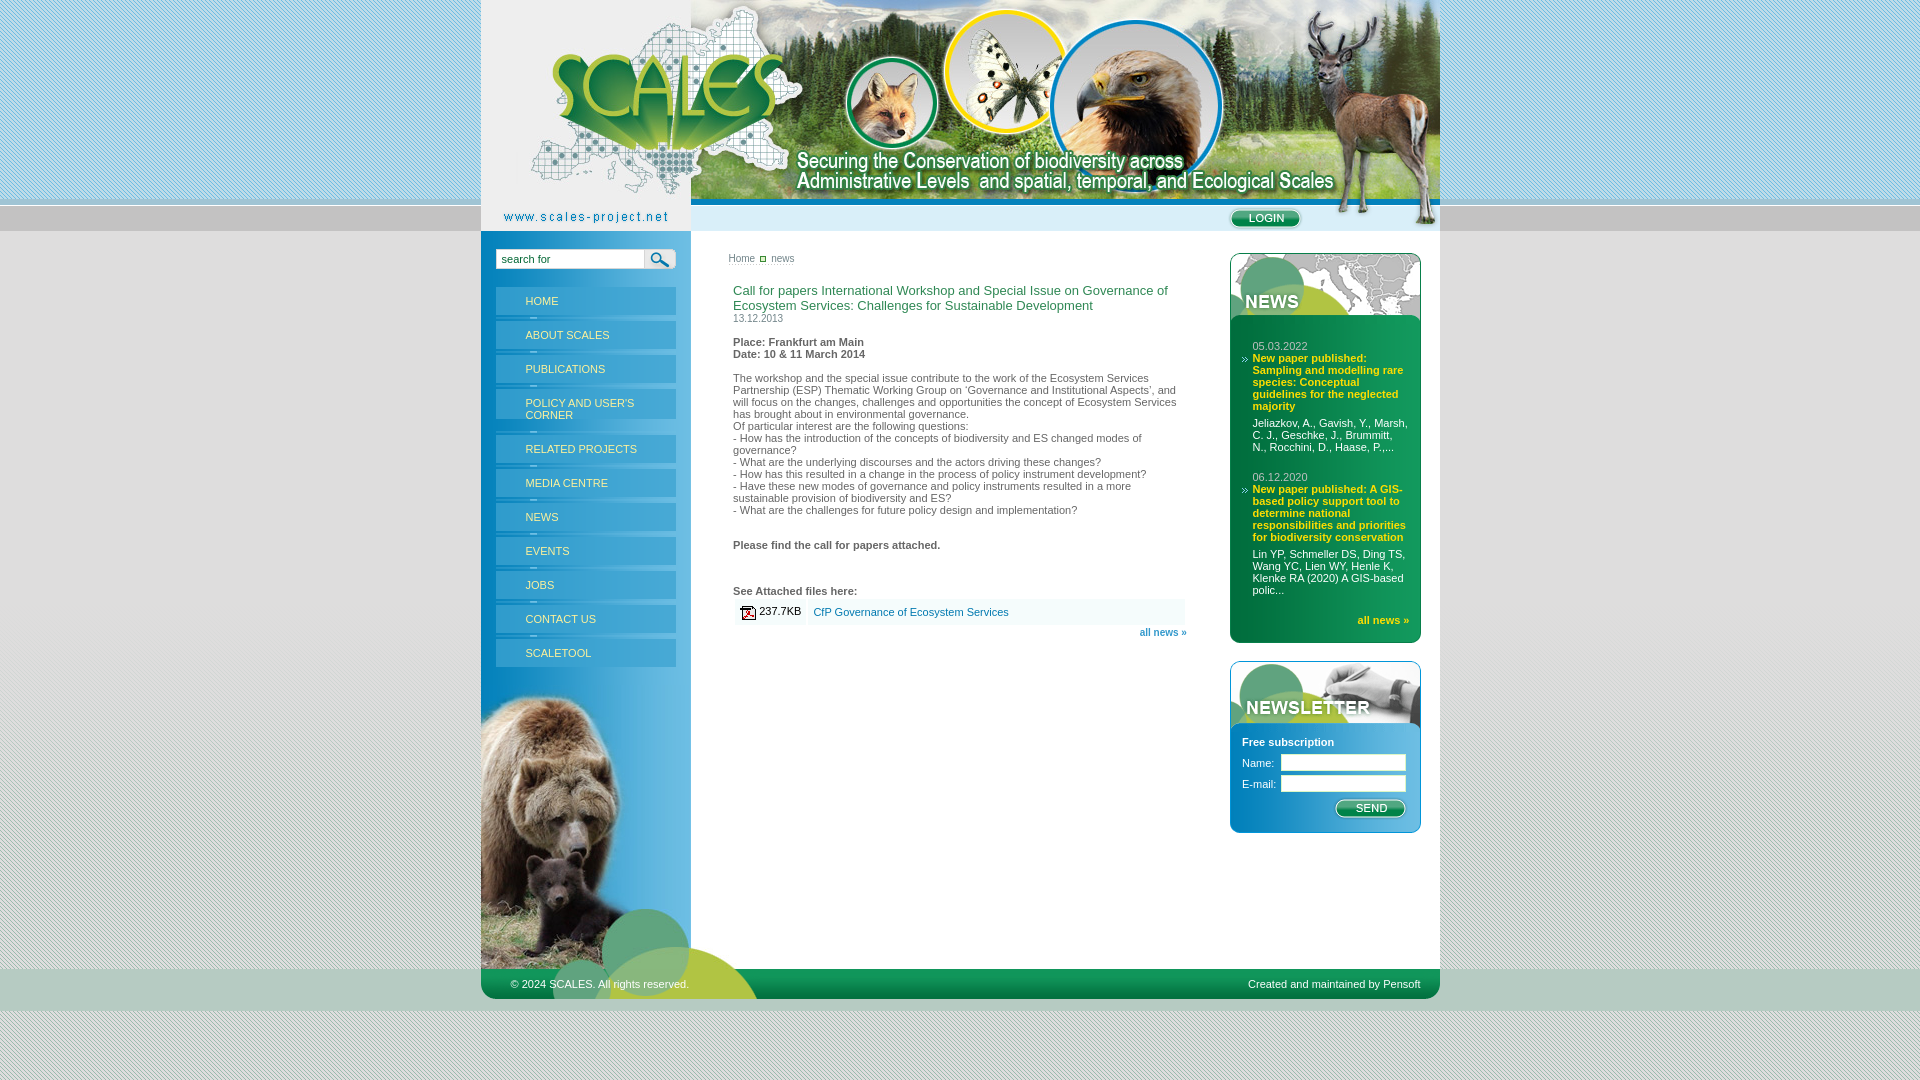 This screenshot has width=1920, height=1080. I want to click on SCALETOOL, so click(585, 653).